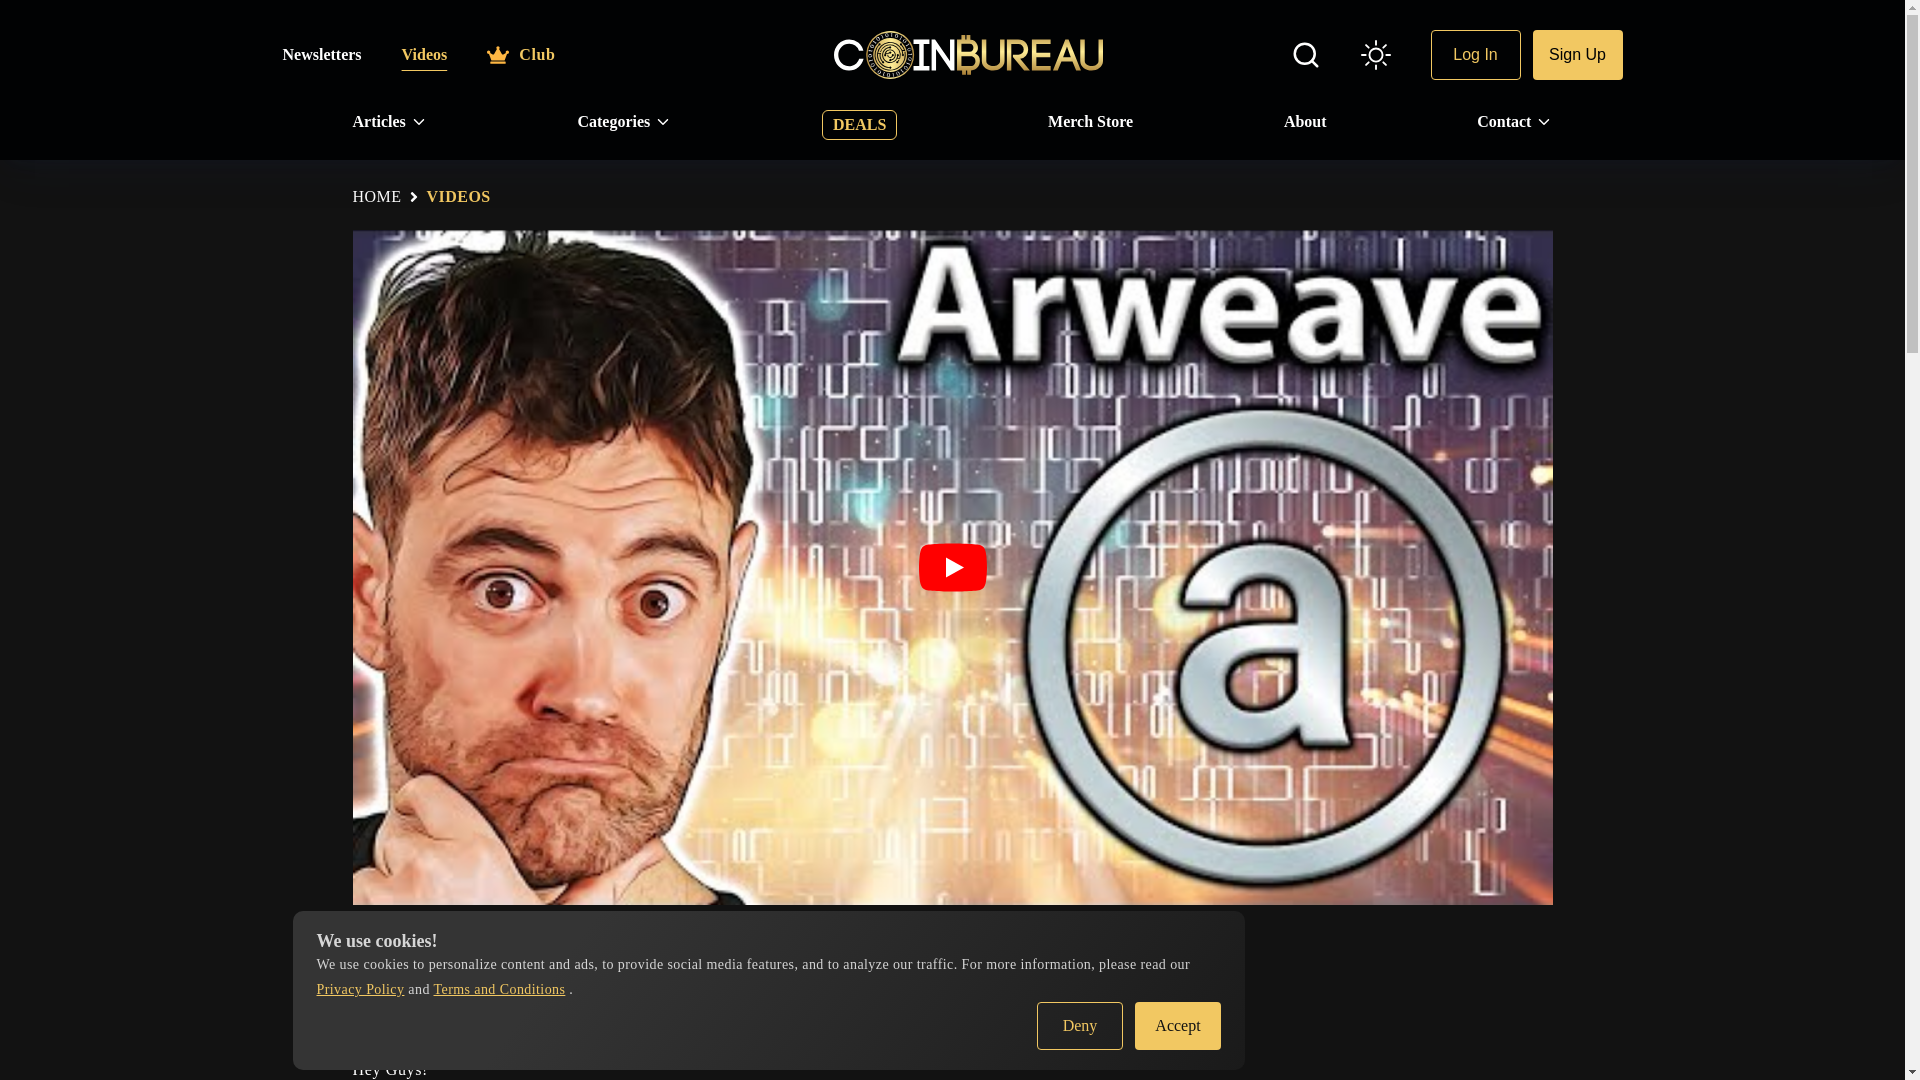  I want to click on DEALS, so click(859, 125).